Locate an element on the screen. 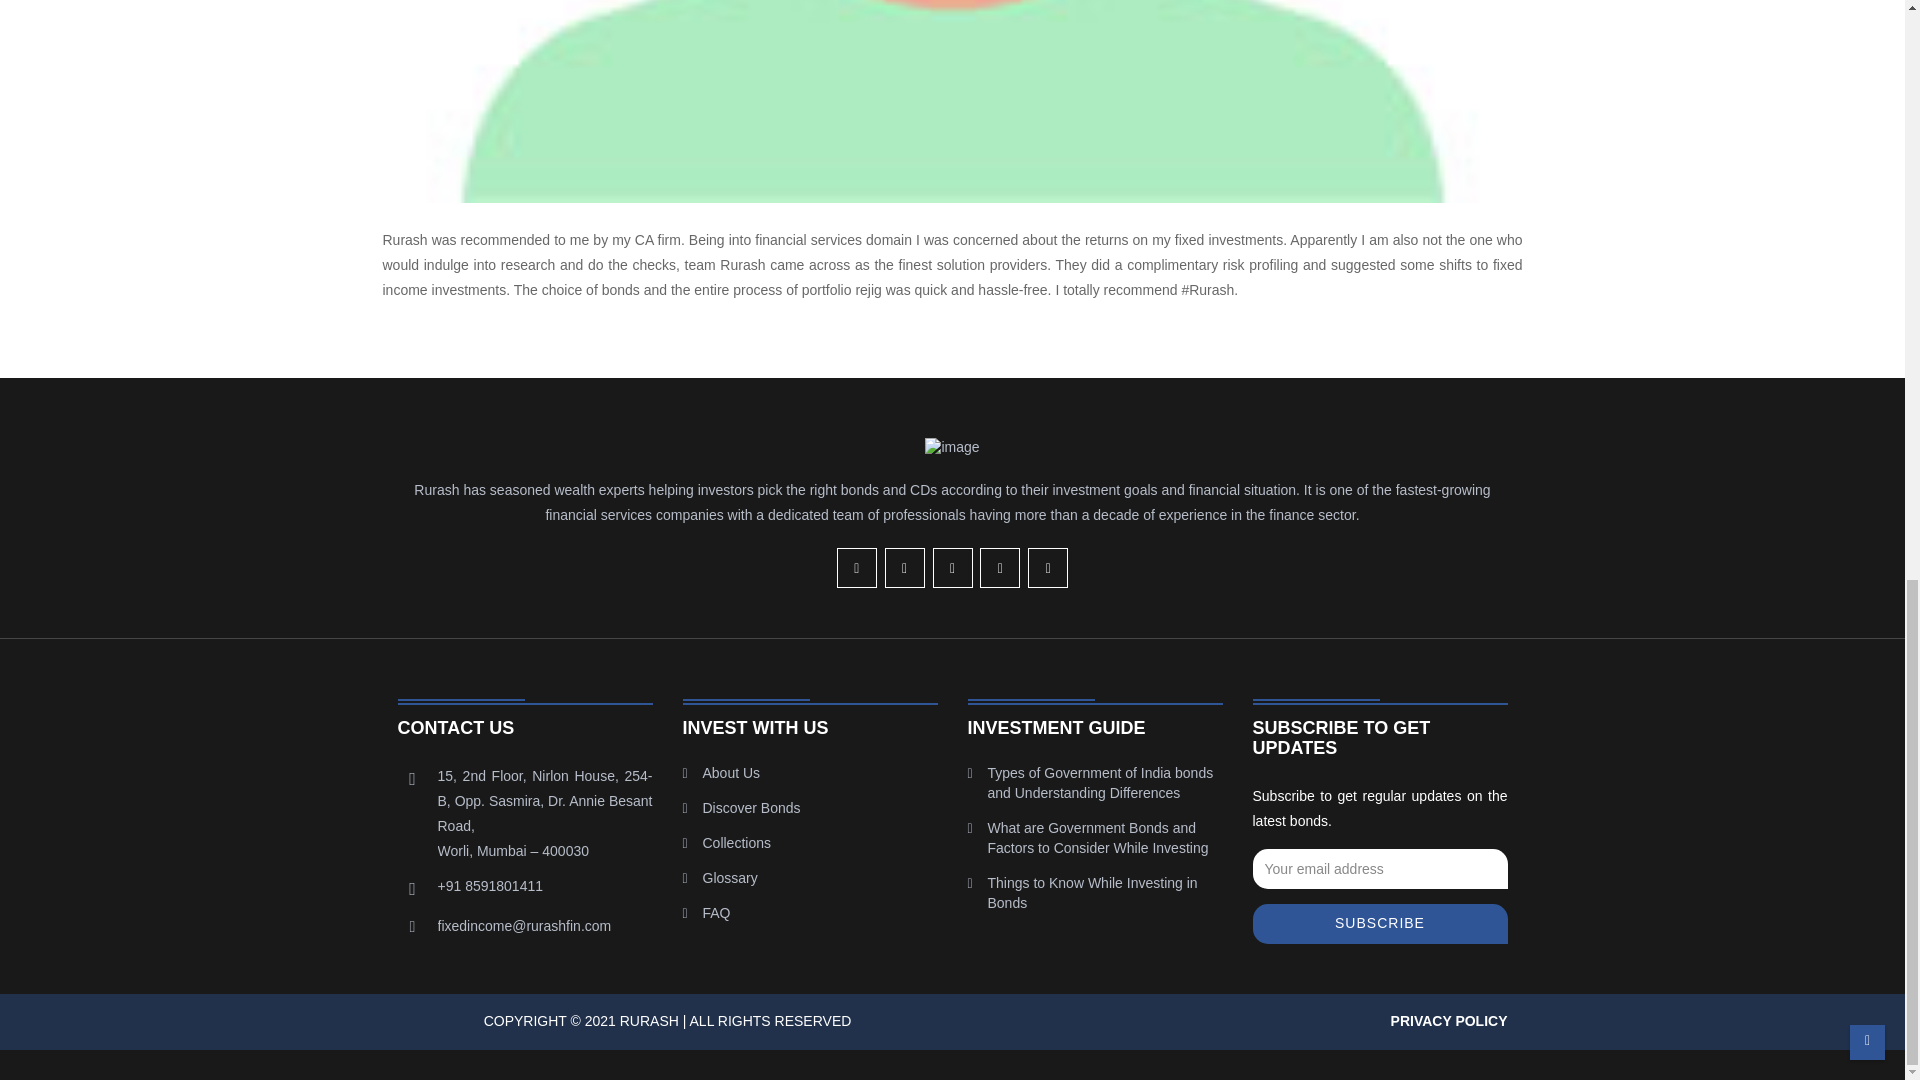 The height and width of the screenshot is (1080, 1920). Glossary is located at coordinates (729, 878).